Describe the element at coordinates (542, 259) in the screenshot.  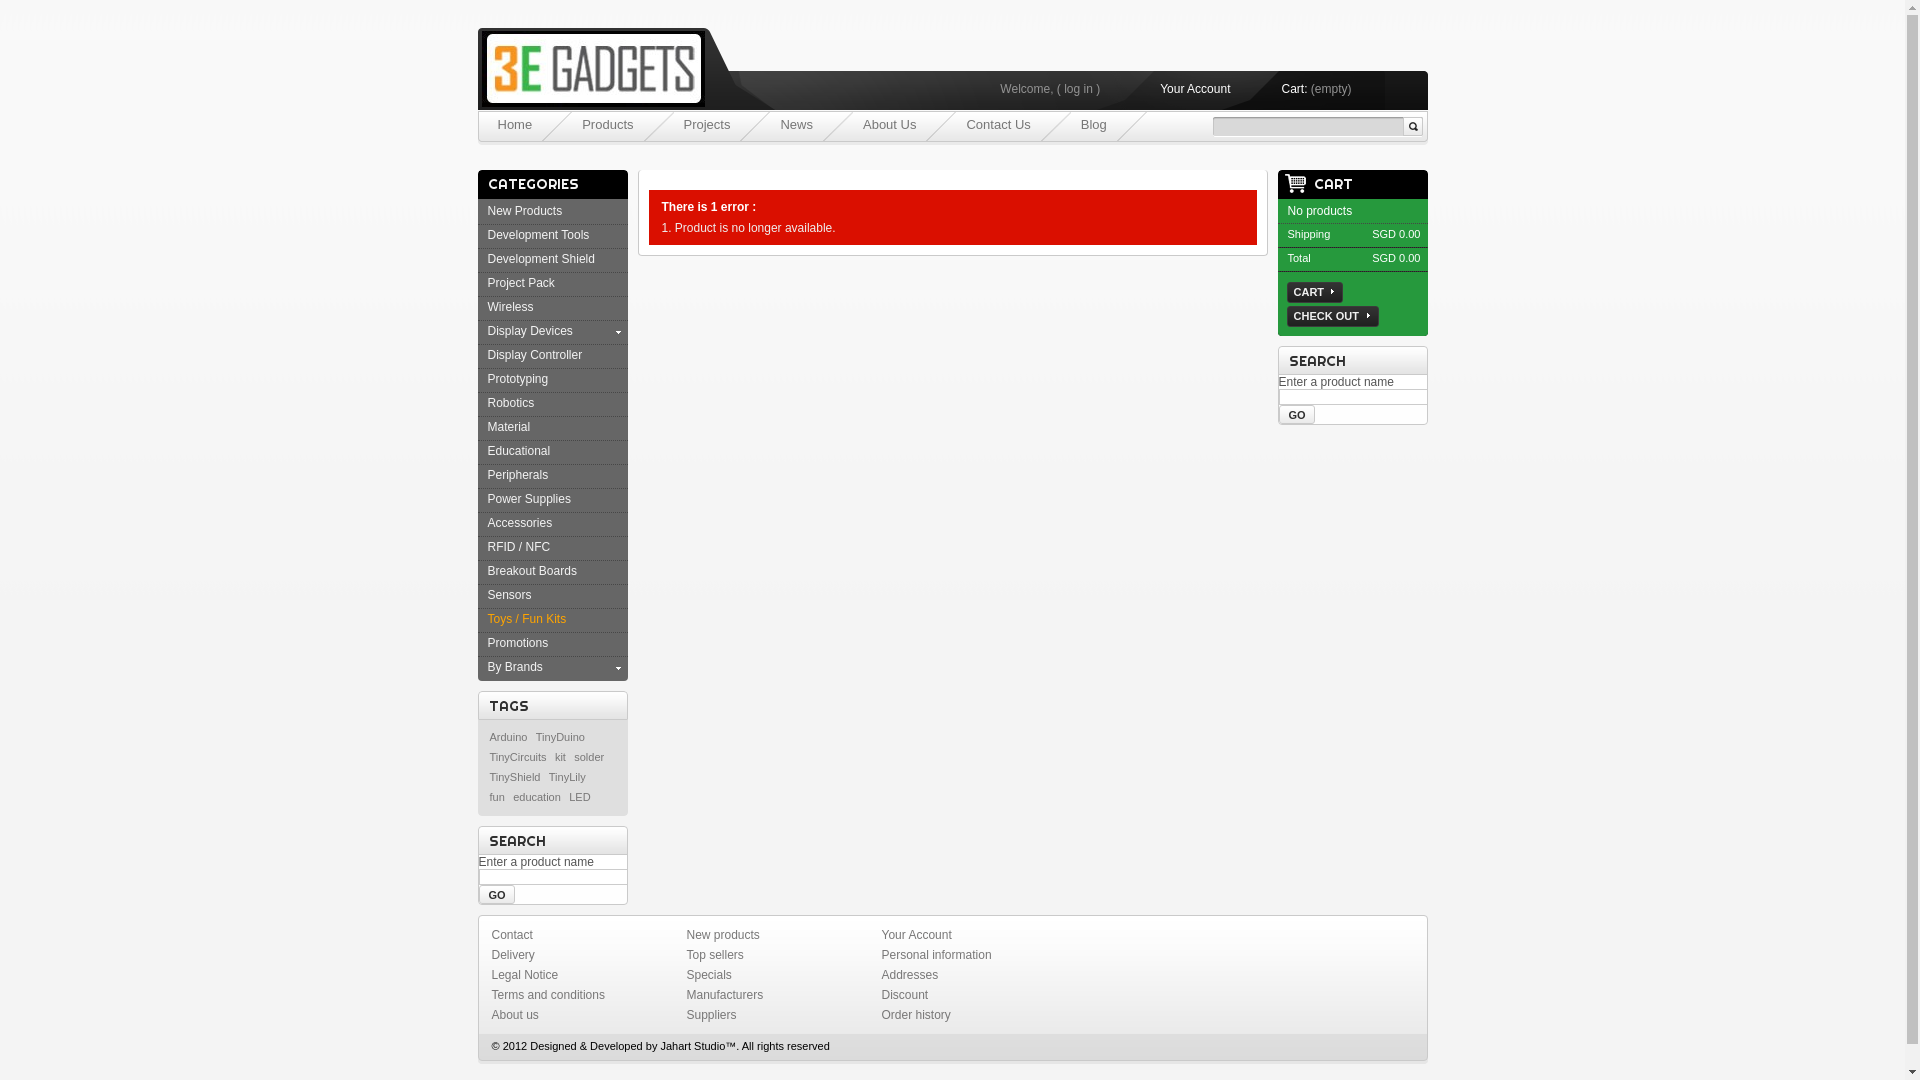
I see `Development Shield` at that location.